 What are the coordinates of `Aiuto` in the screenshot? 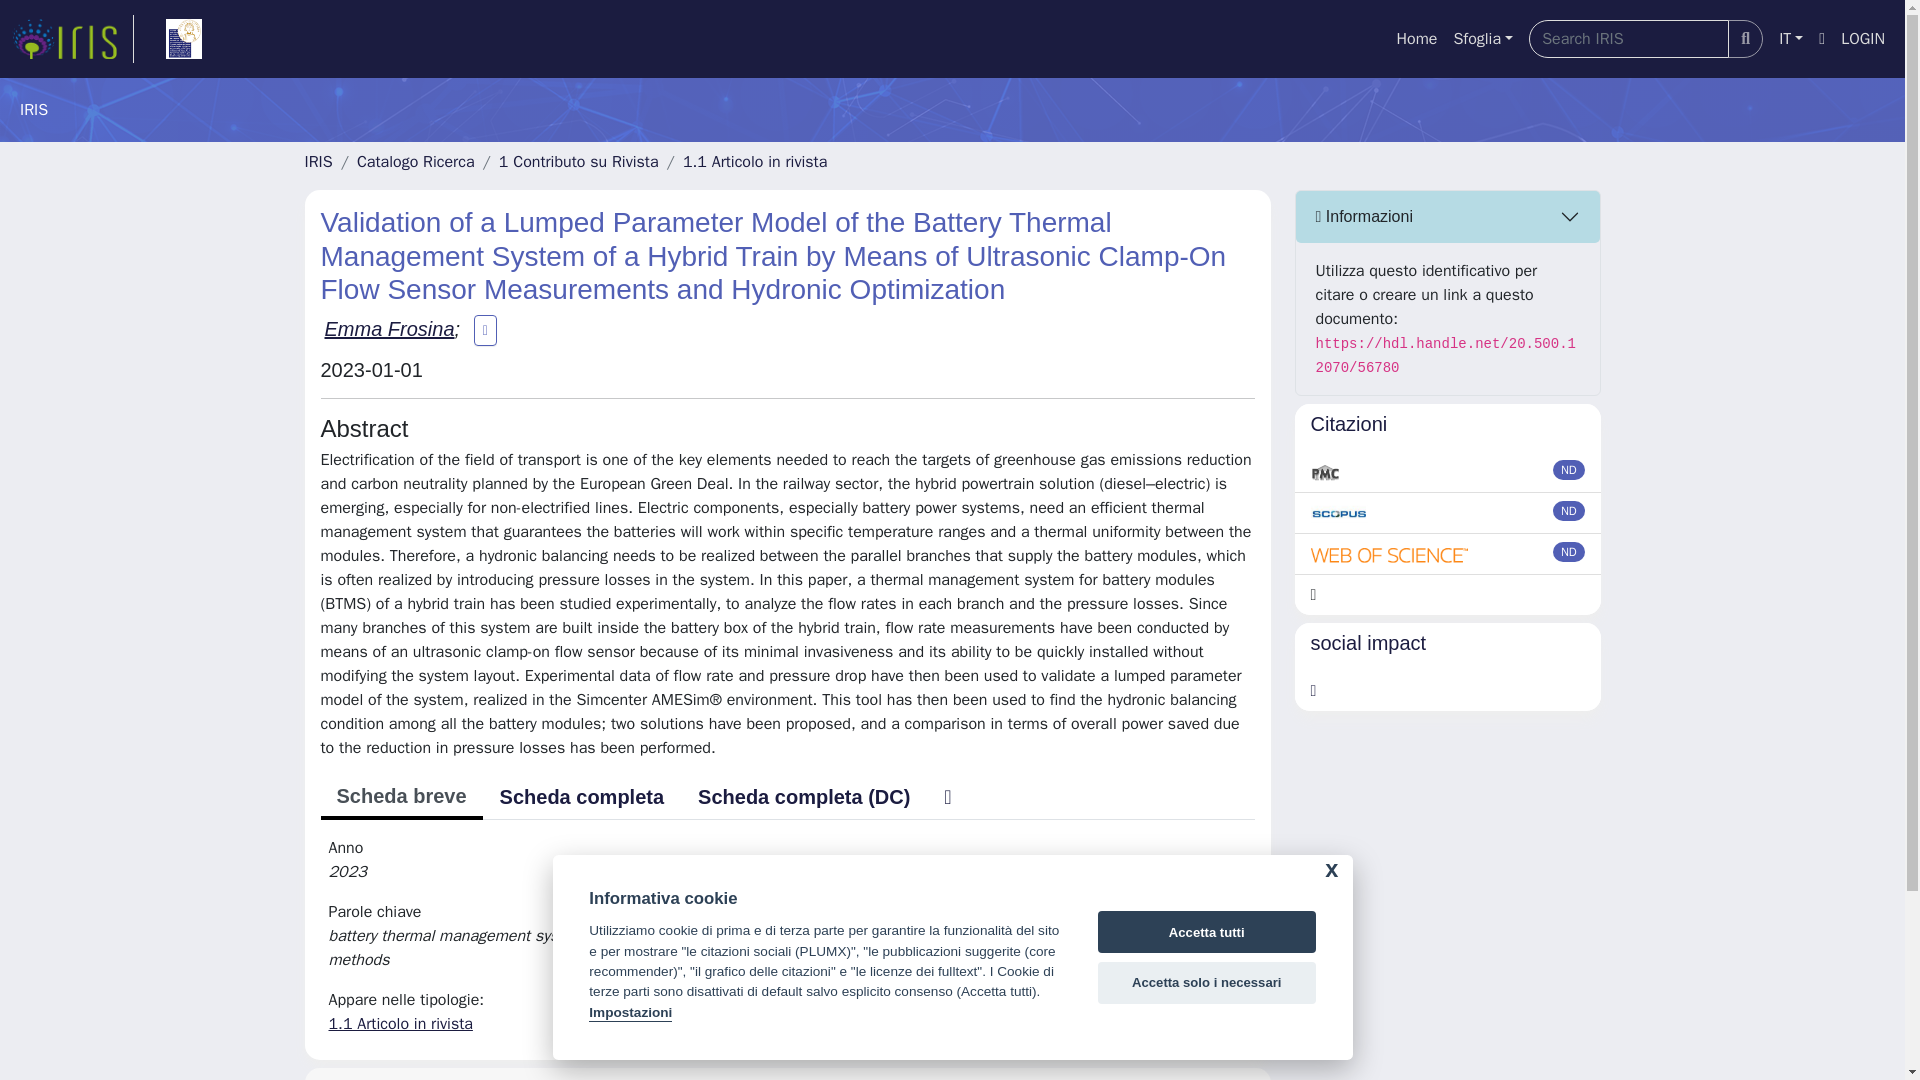 It's located at (1822, 39).